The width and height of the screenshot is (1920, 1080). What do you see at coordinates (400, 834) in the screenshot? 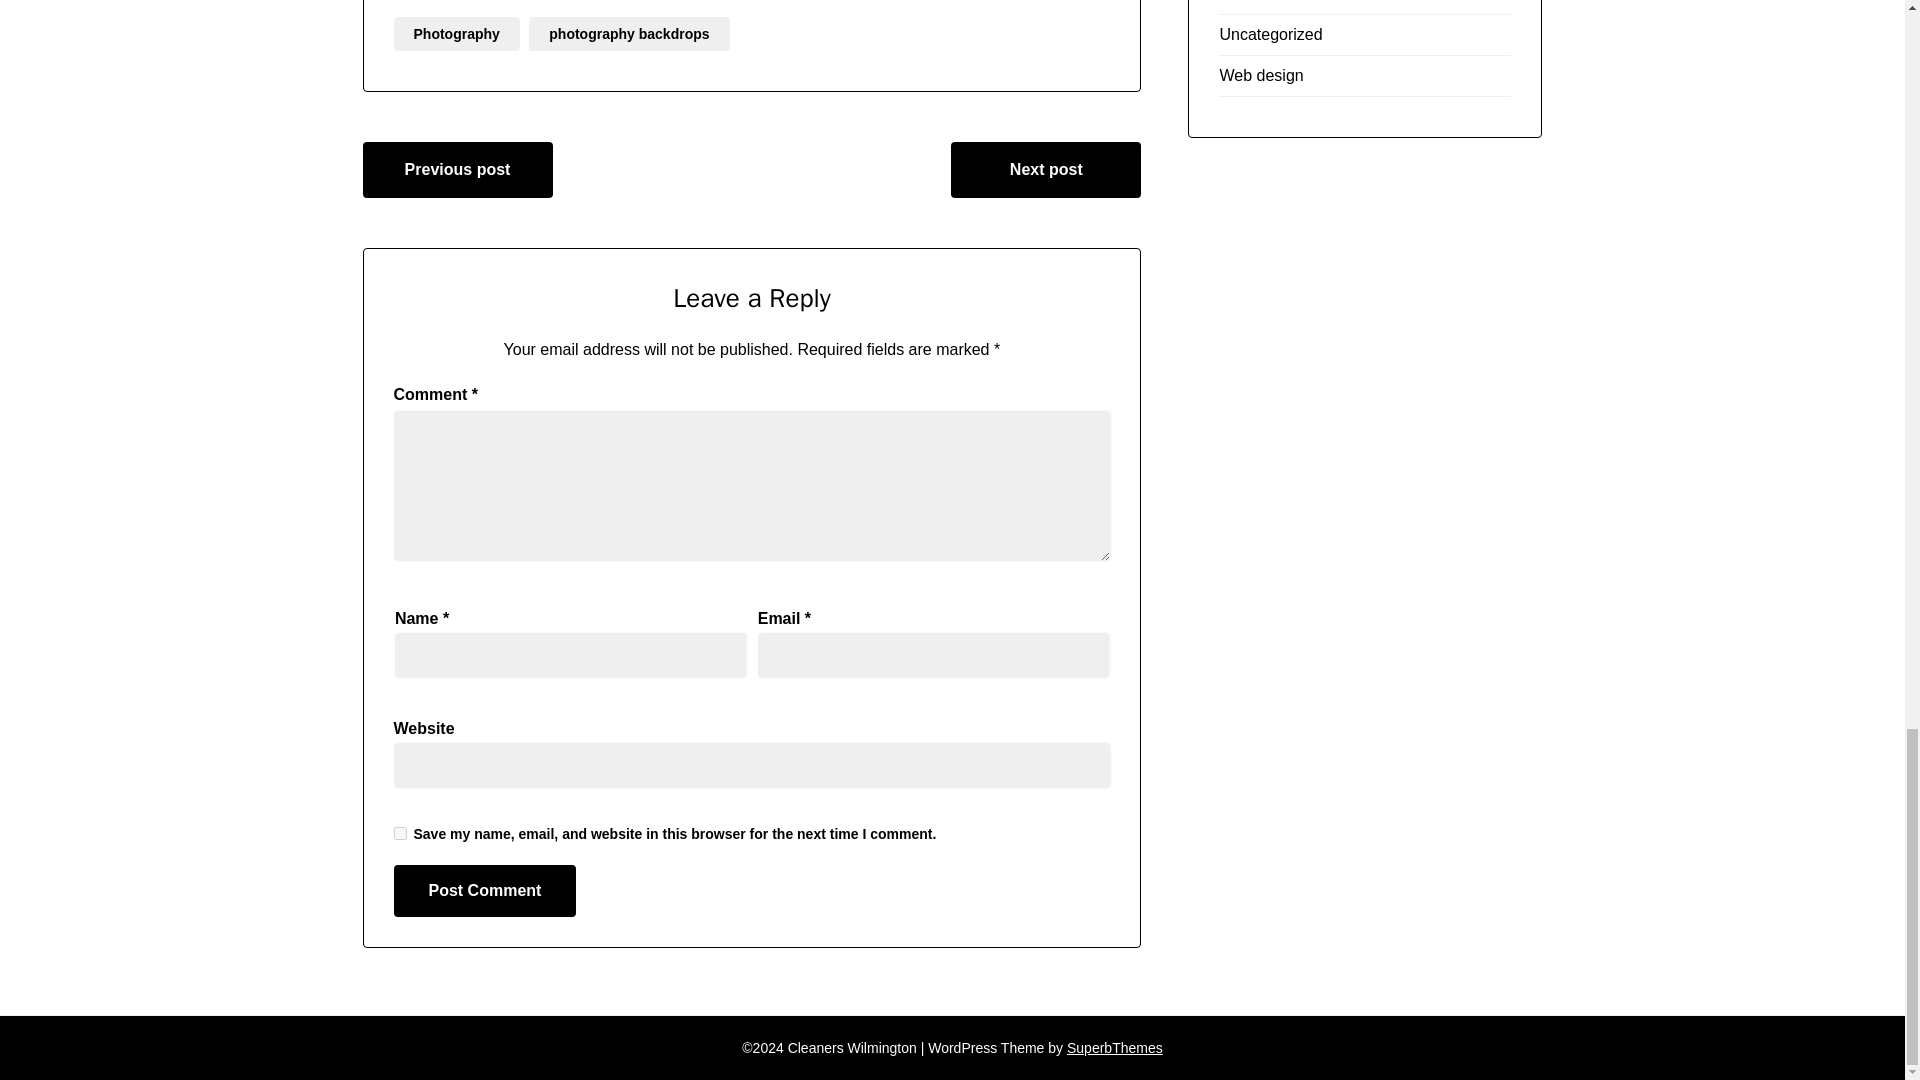
I see `yes` at bounding box center [400, 834].